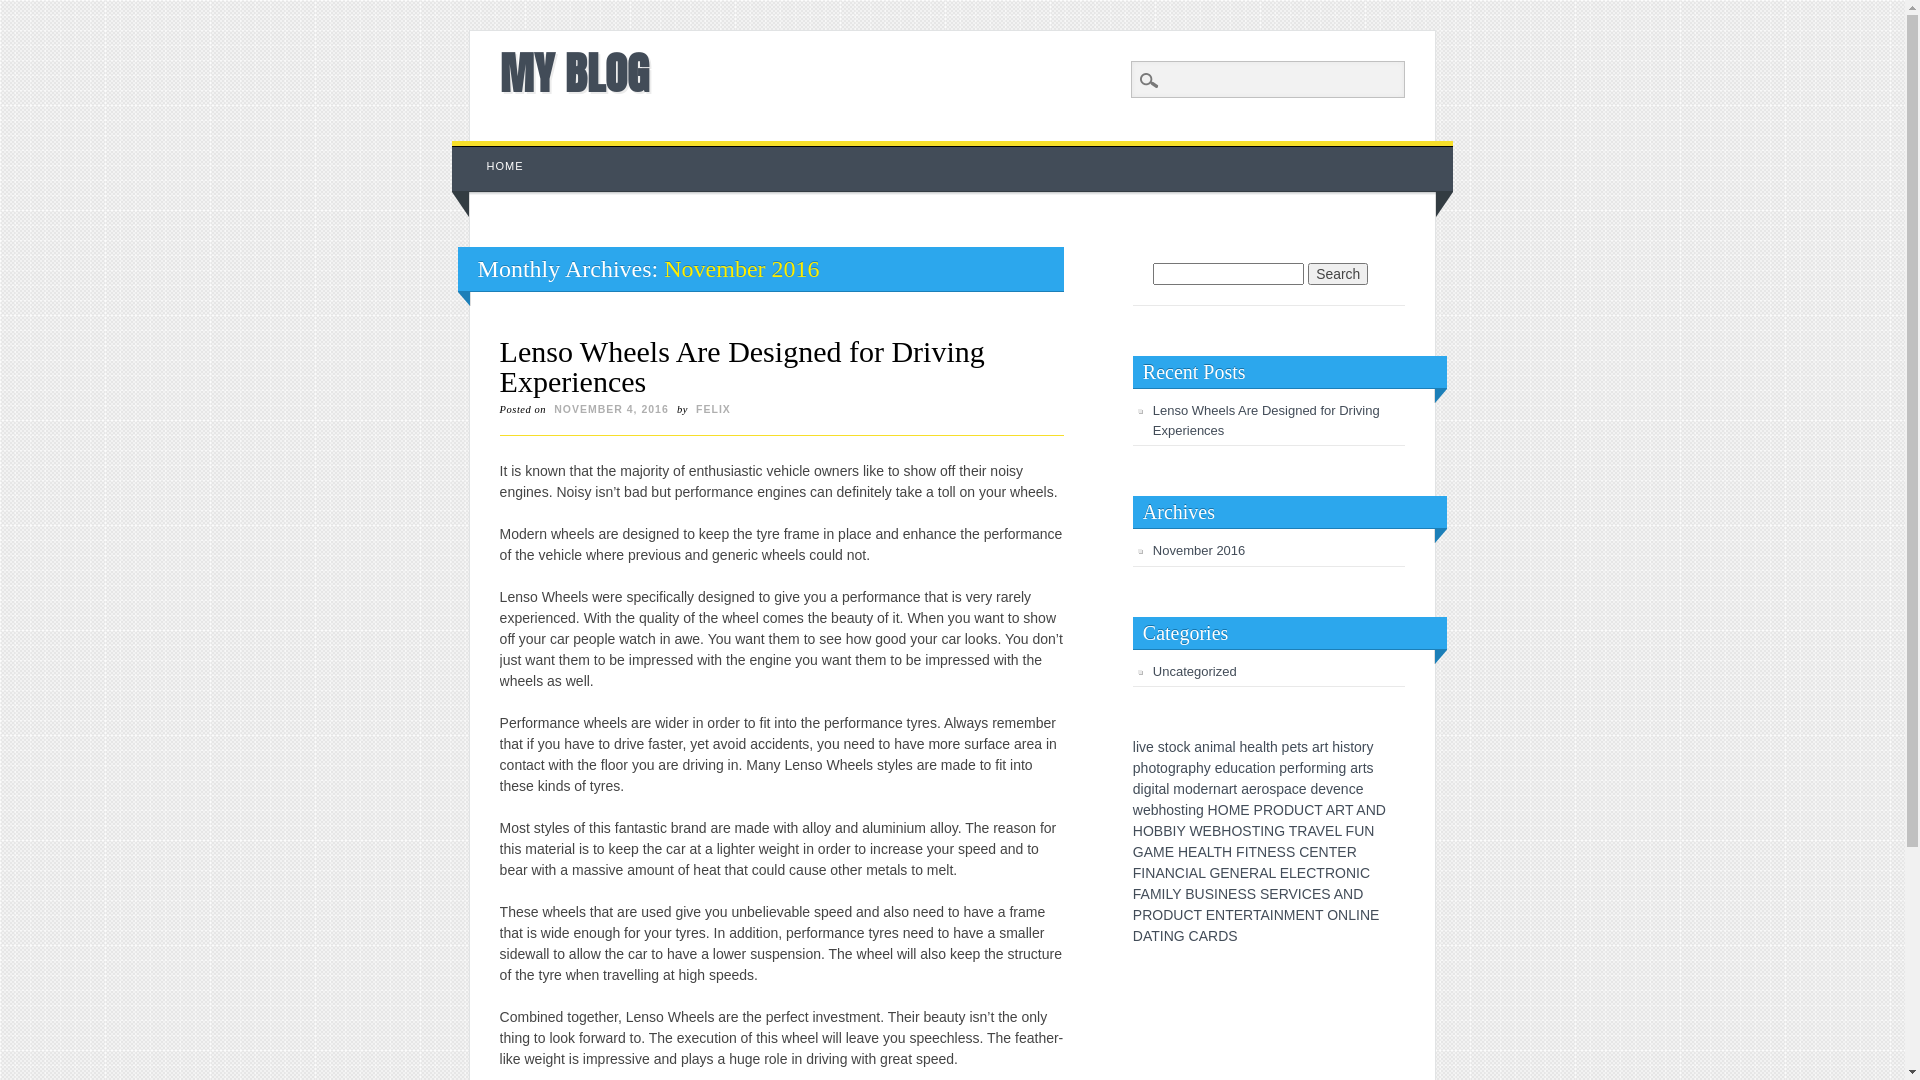  I want to click on t, so click(1157, 789).